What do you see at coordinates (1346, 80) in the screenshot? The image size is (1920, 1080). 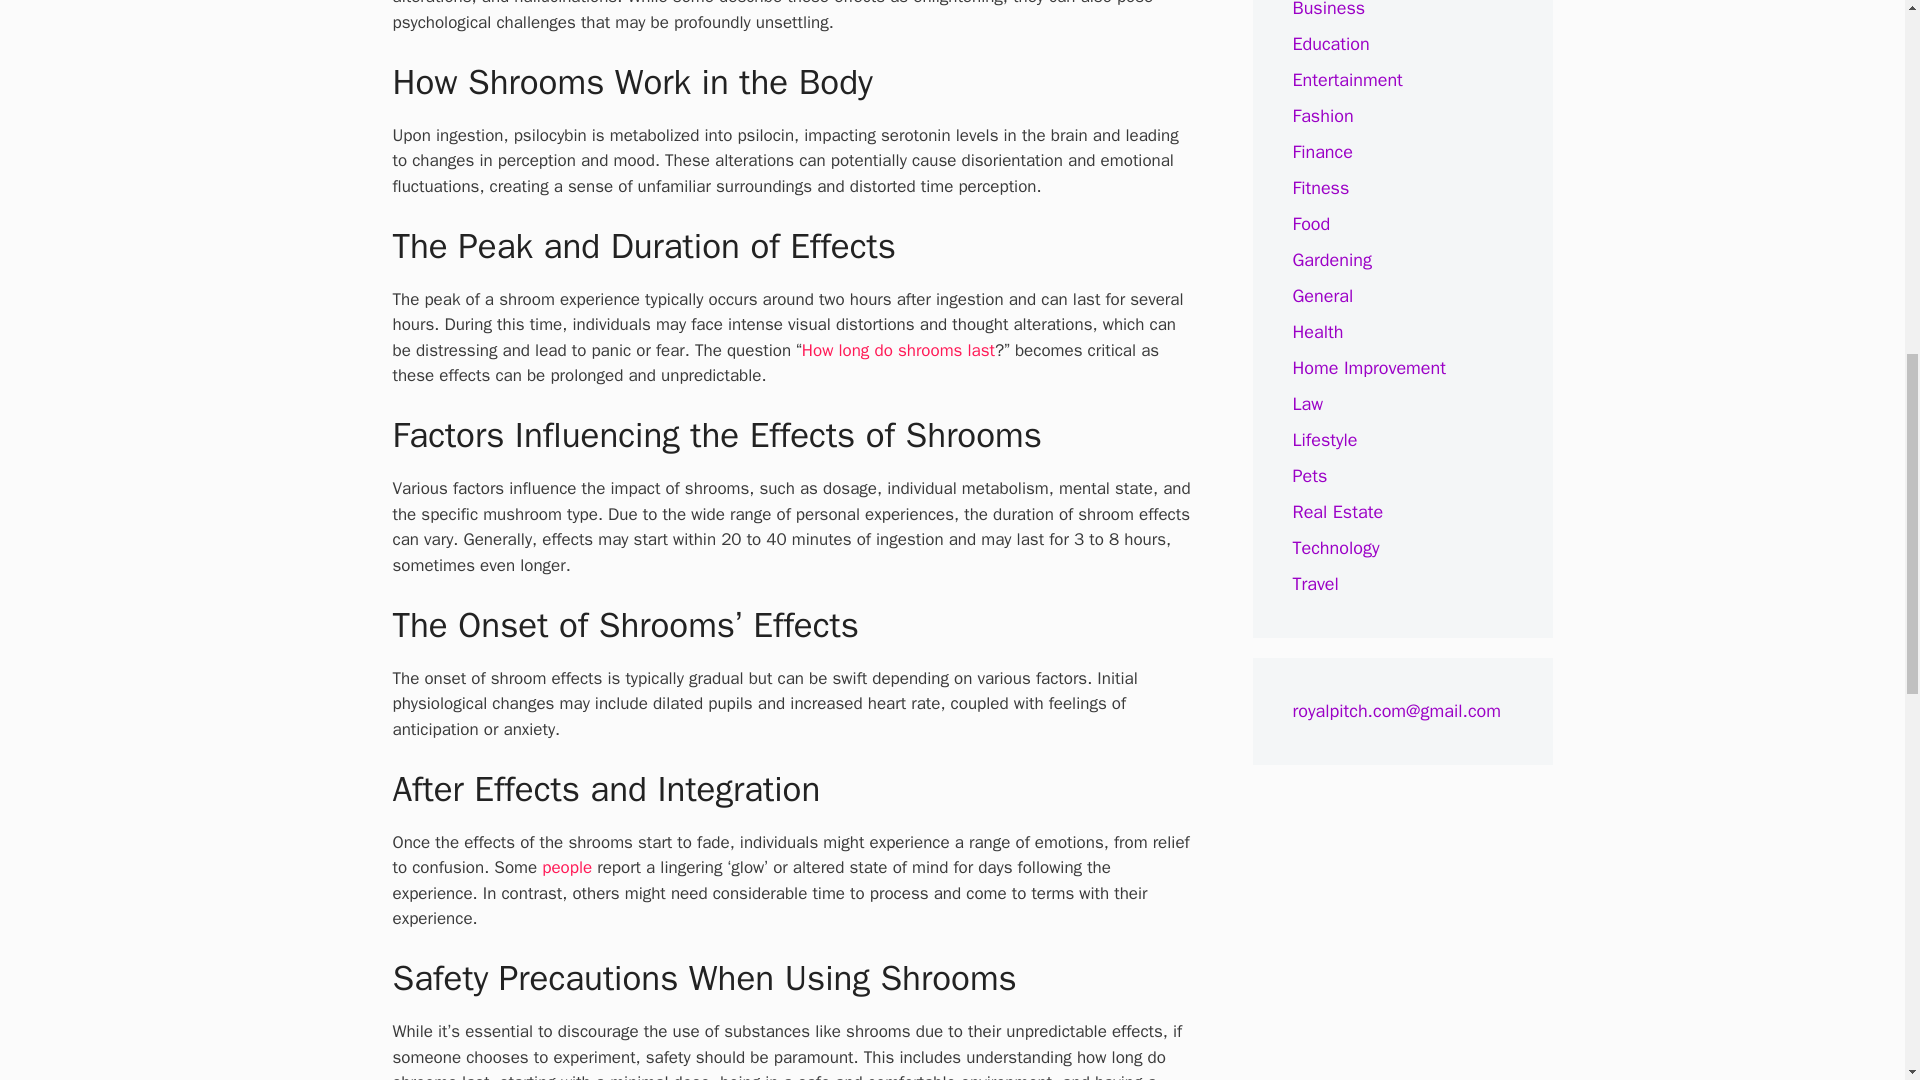 I see `Entertainment` at bounding box center [1346, 80].